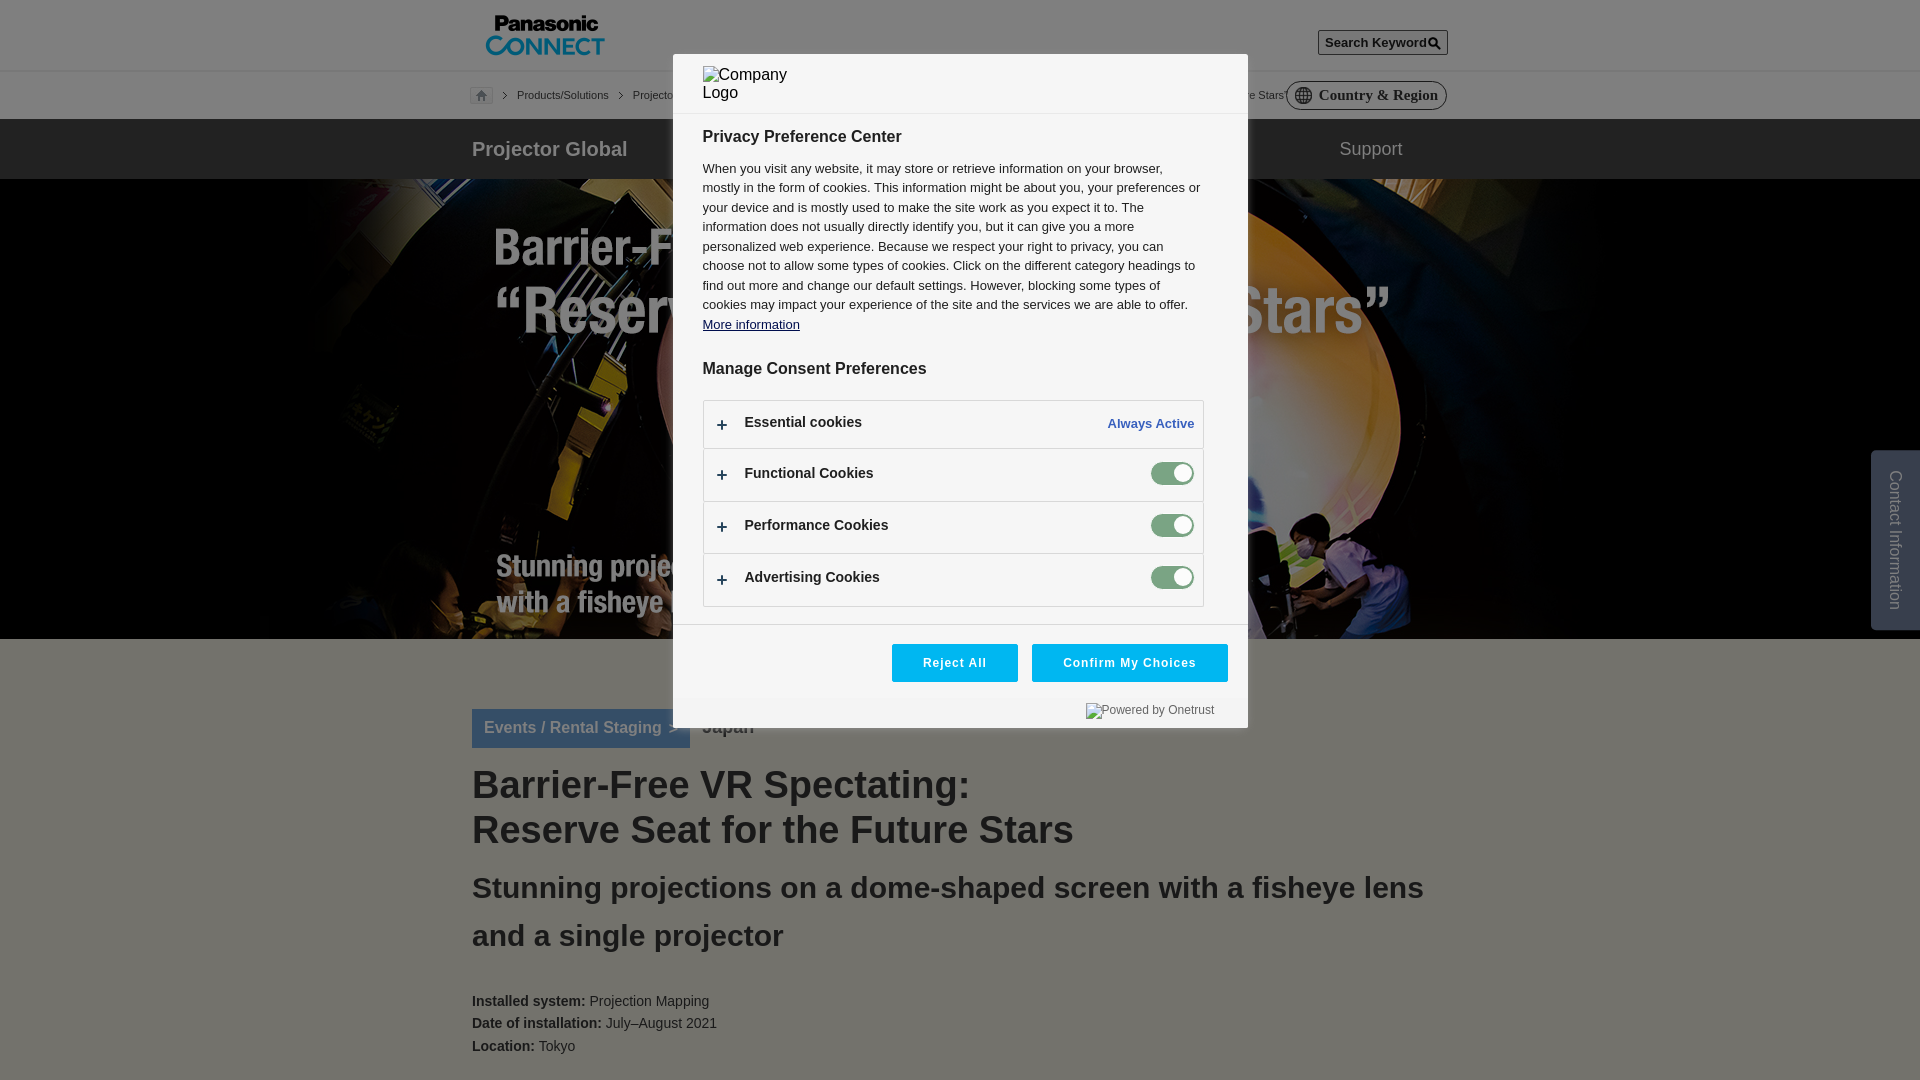 This screenshot has width=1920, height=1080. What do you see at coordinates (1383, 42) in the screenshot?
I see `Site Search` at bounding box center [1383, 42].